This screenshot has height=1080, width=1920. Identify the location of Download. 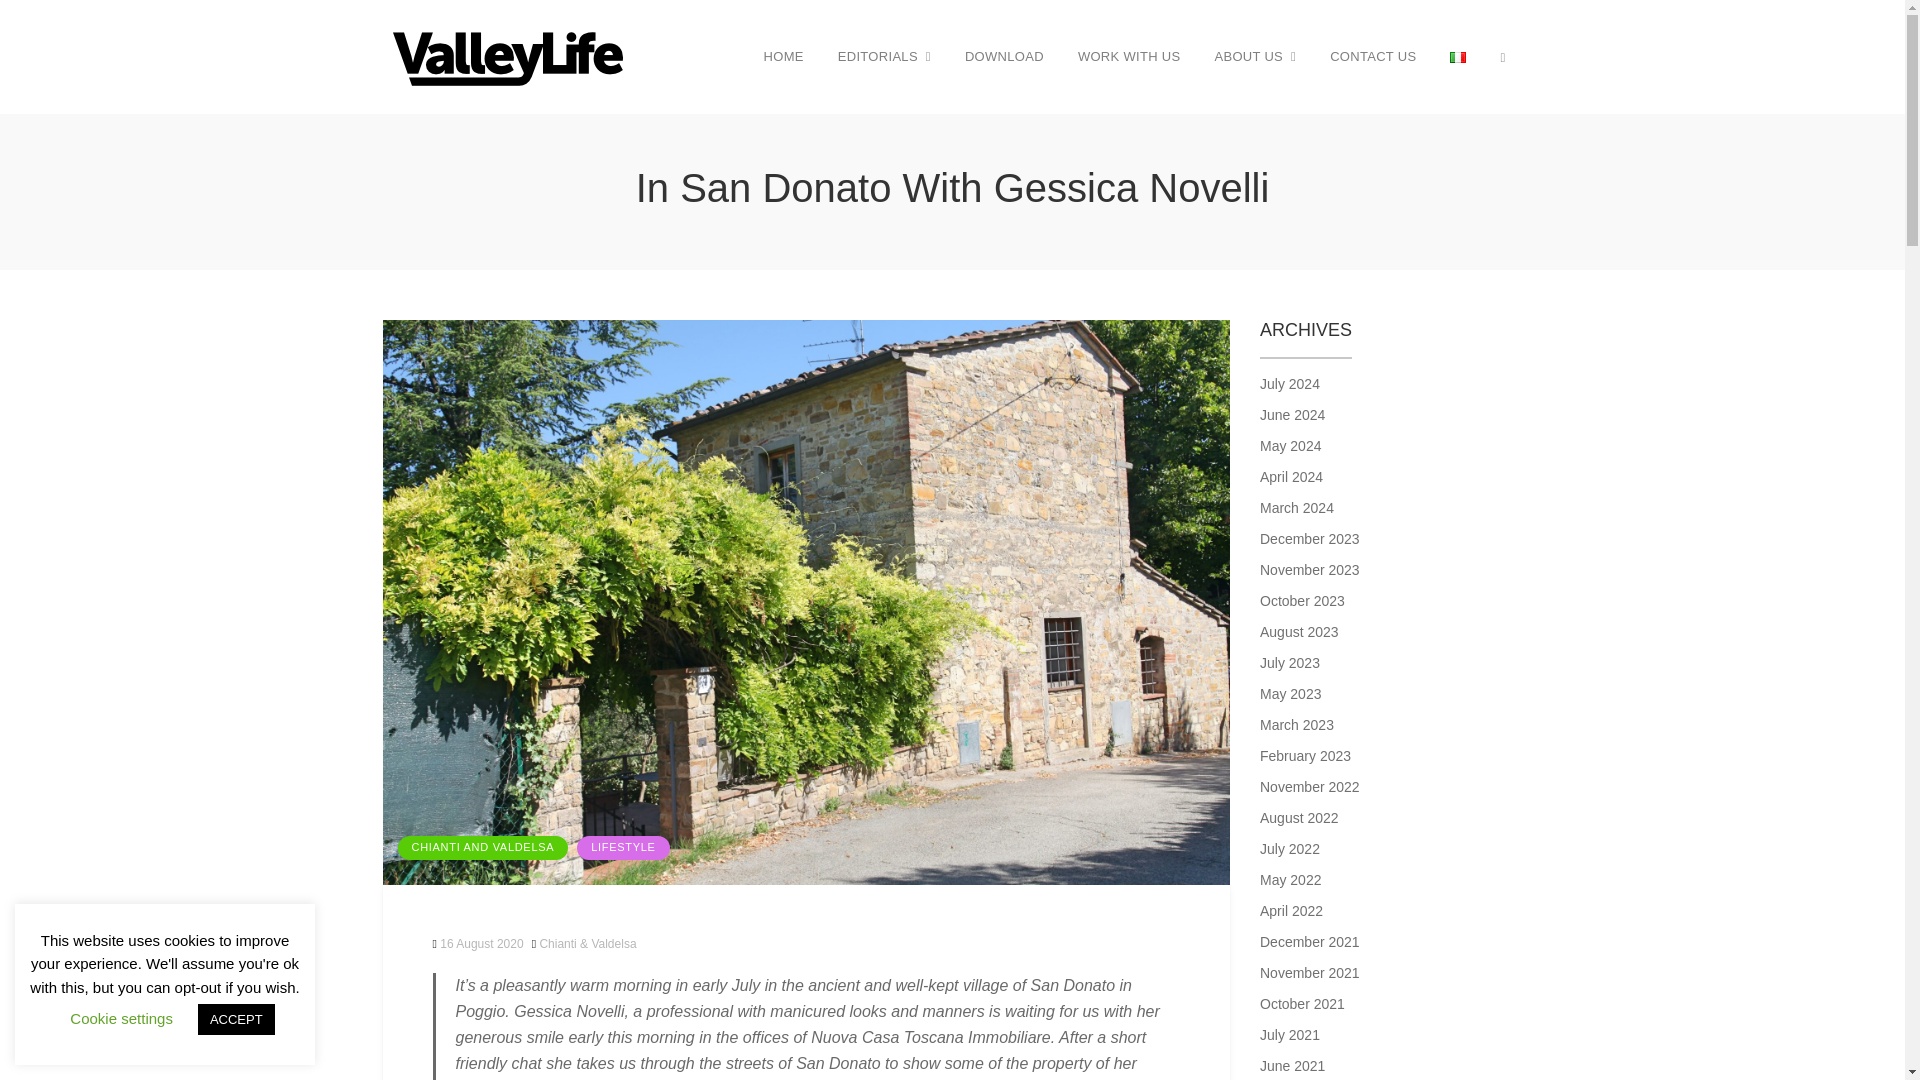
(1004, 56).